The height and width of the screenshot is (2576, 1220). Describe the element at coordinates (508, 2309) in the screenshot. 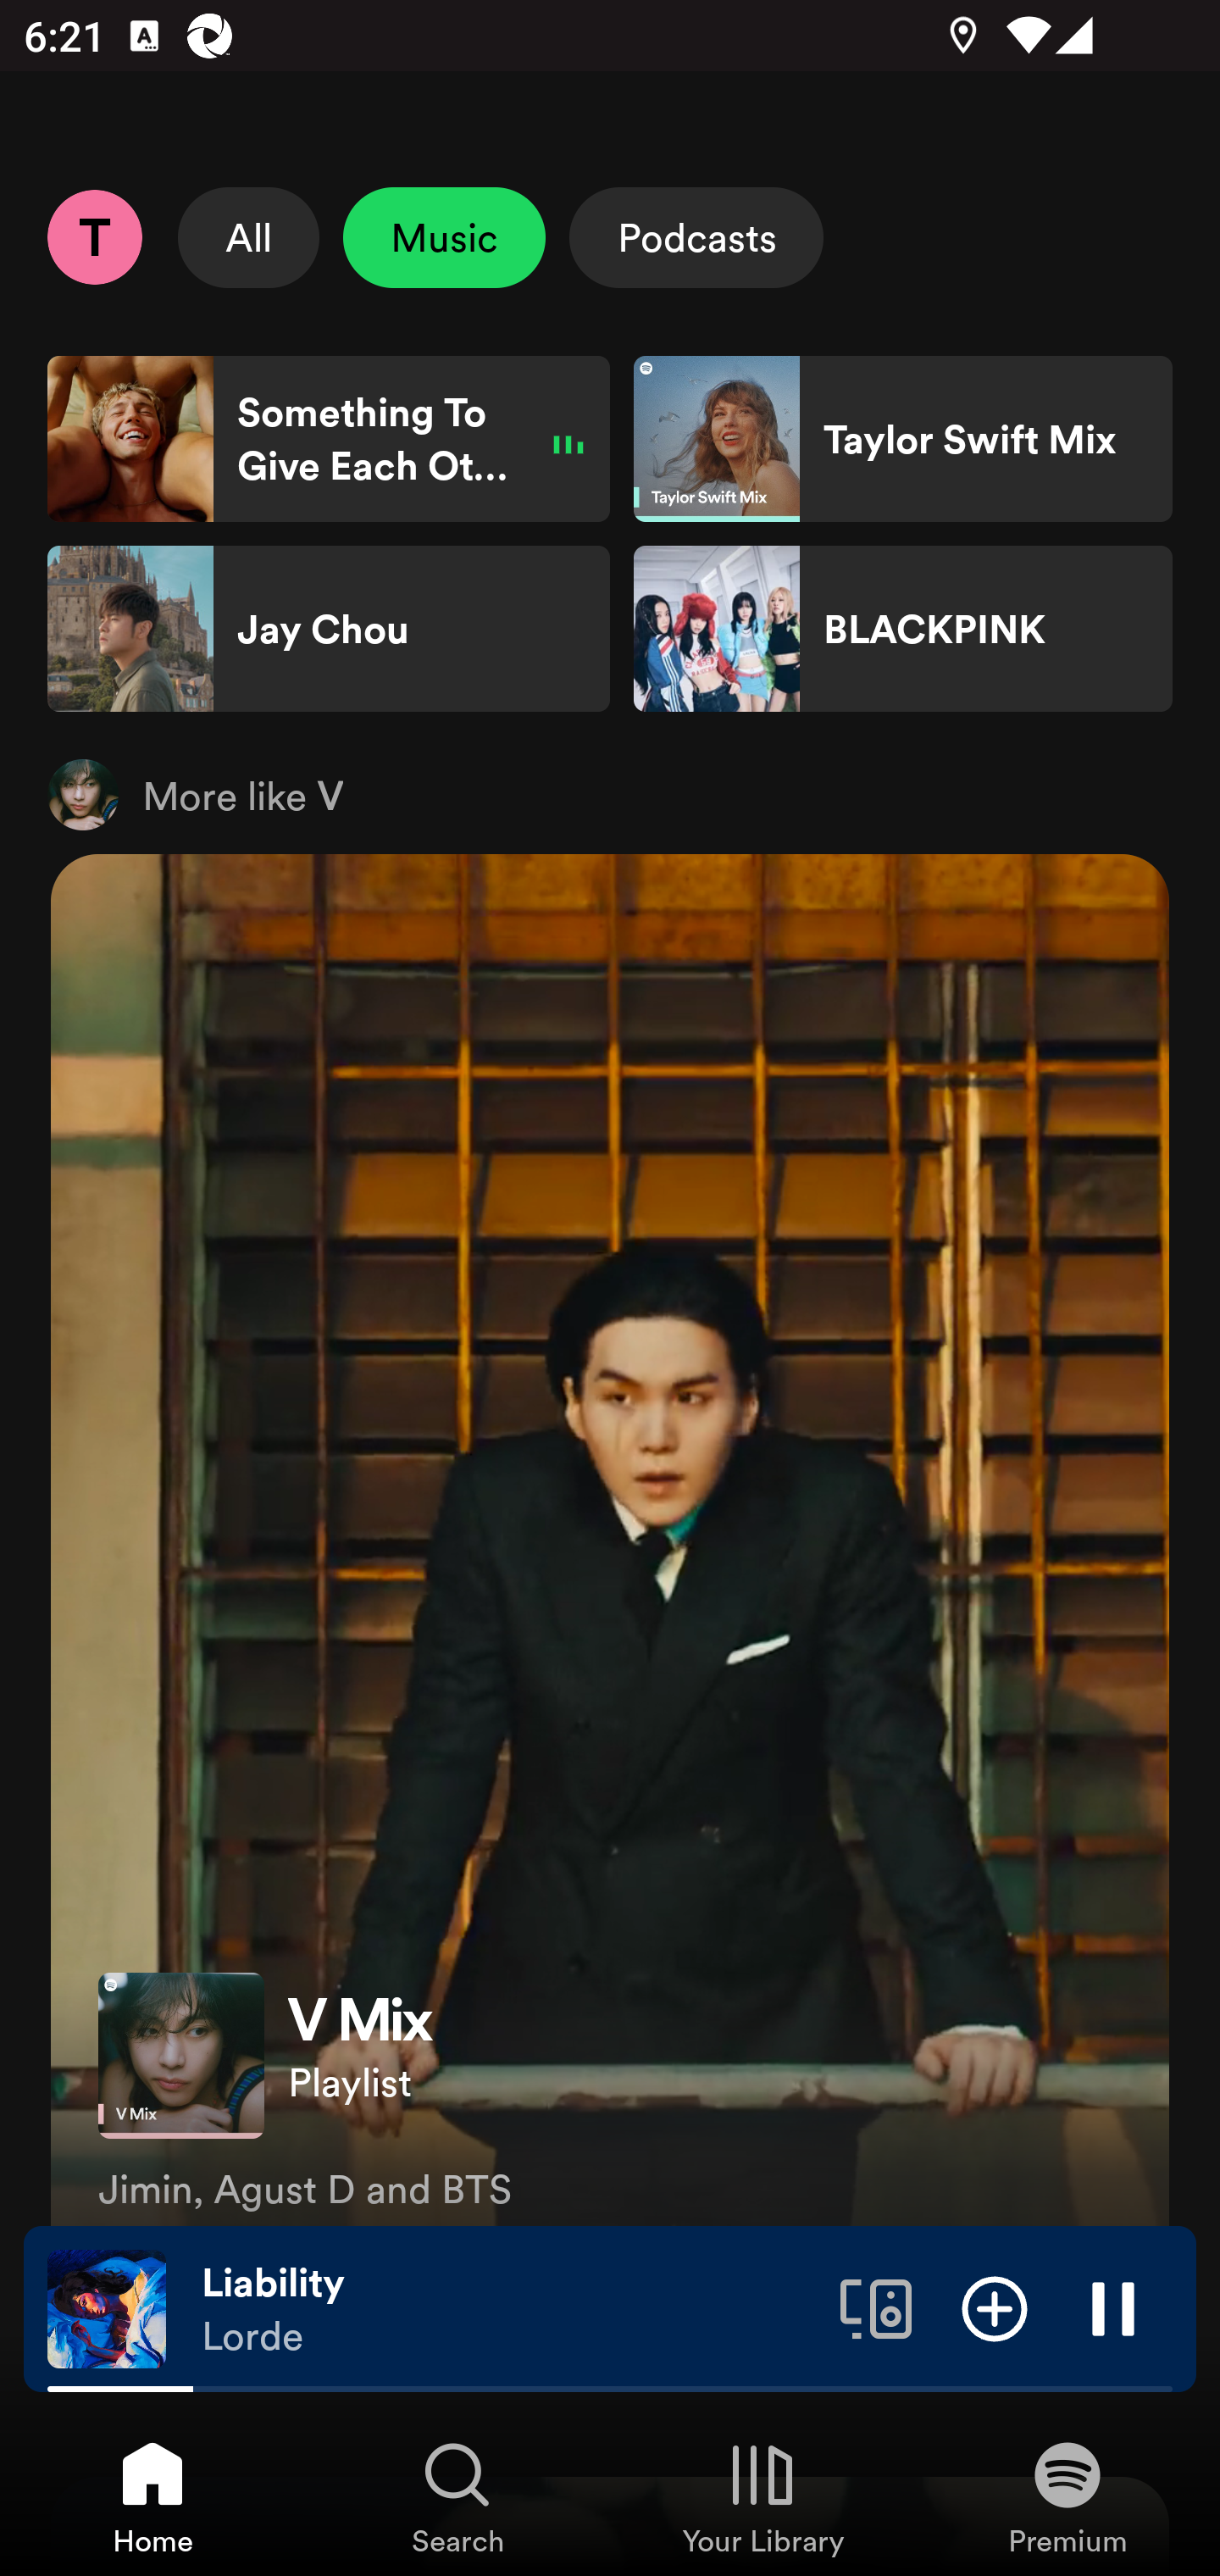

I see `Liability Lorde` at that location.